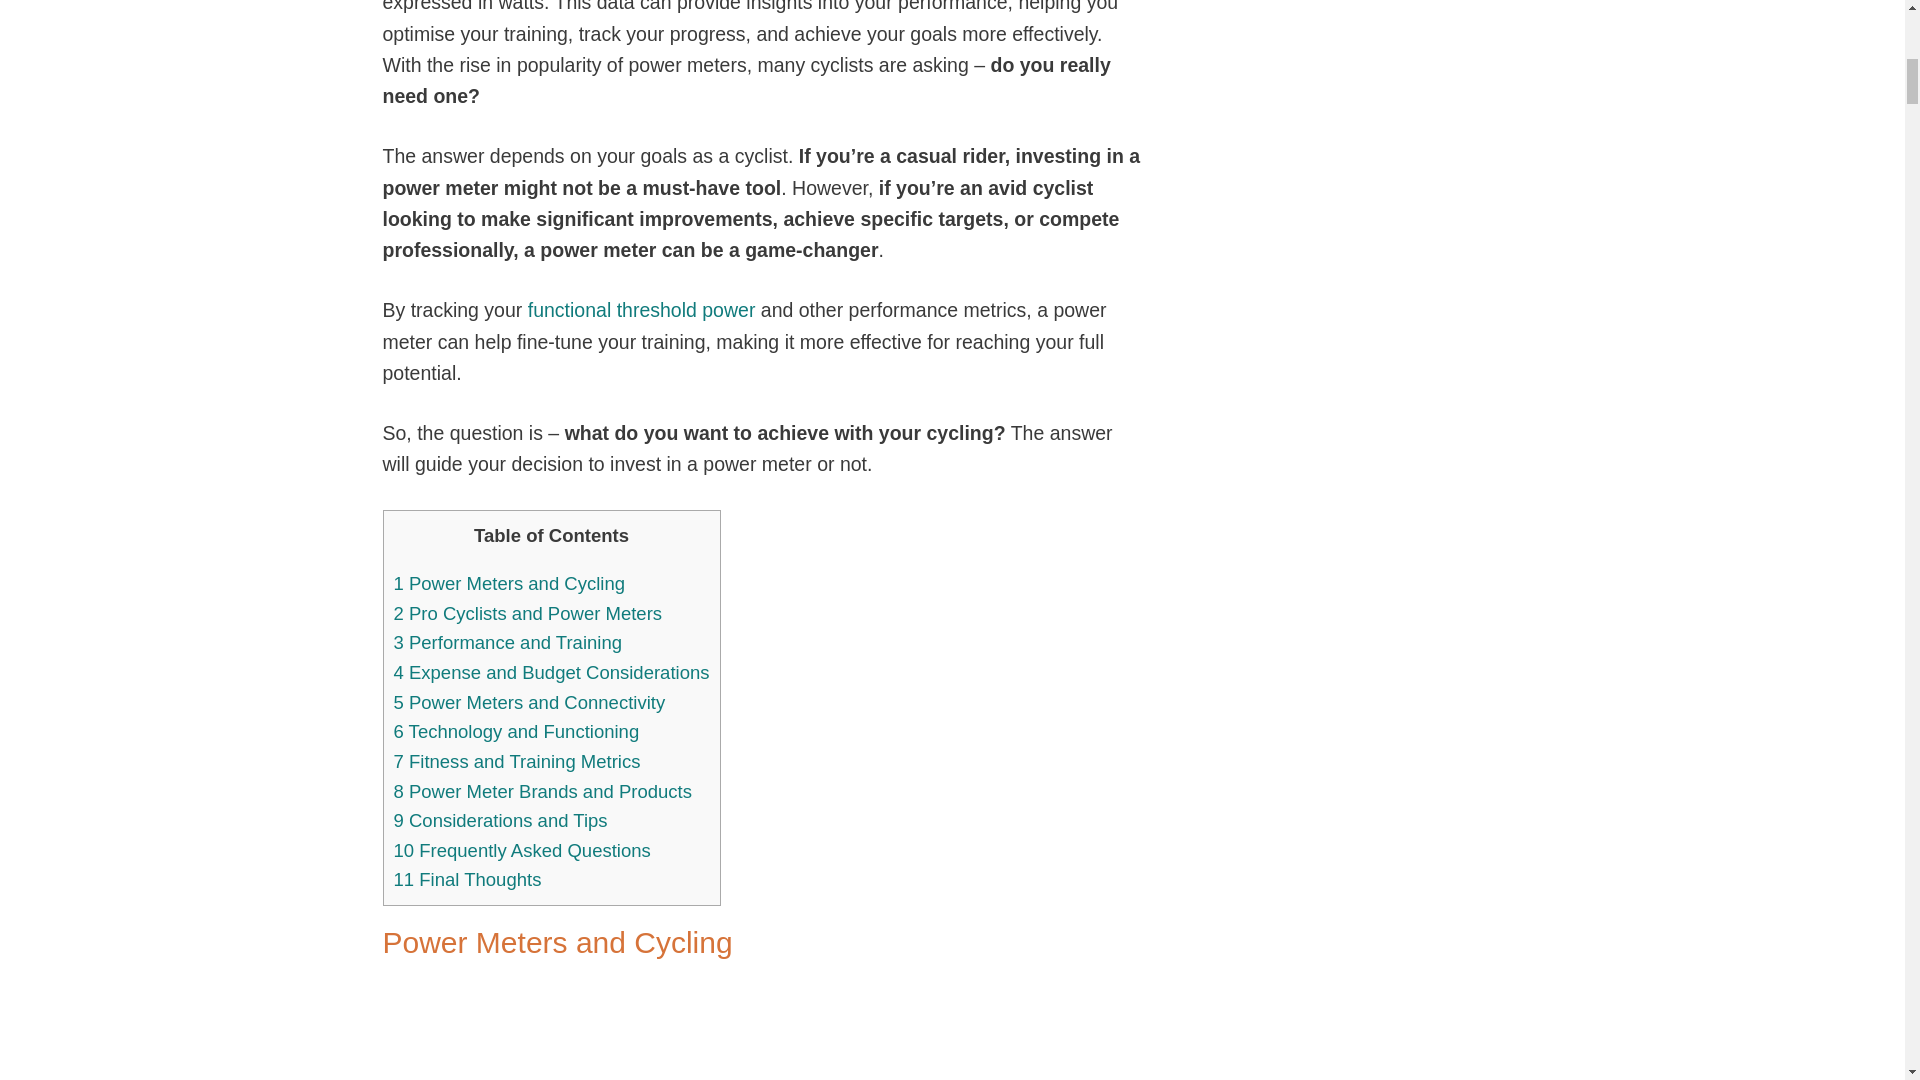 This screenshot has height=1080, width=1920. I want to click on 7 Fitness and Training Metrics, so click(517, 761).